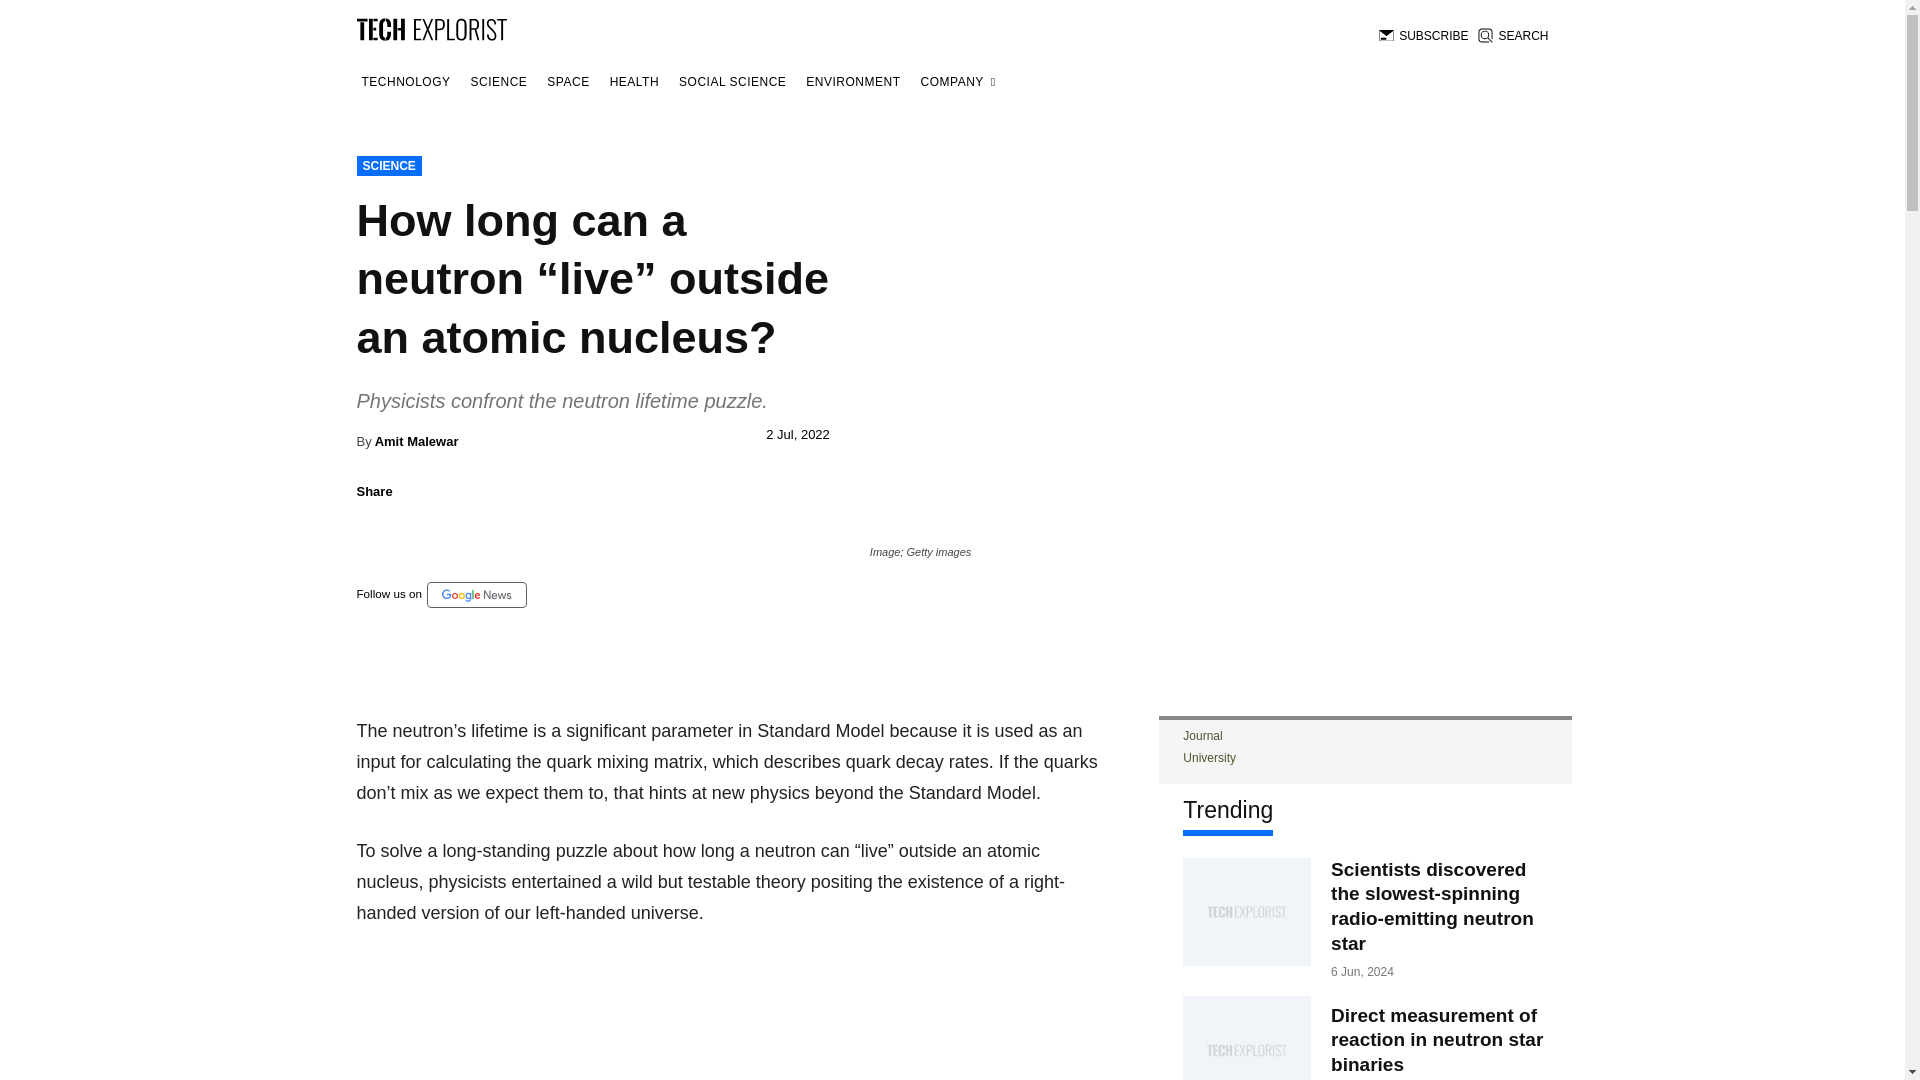 The width and height of the screenshot is (1920, 1080). What do you see at coordinates (405, 82) in the screenshot?
I see `Technology` at bounding box center [405, 82].